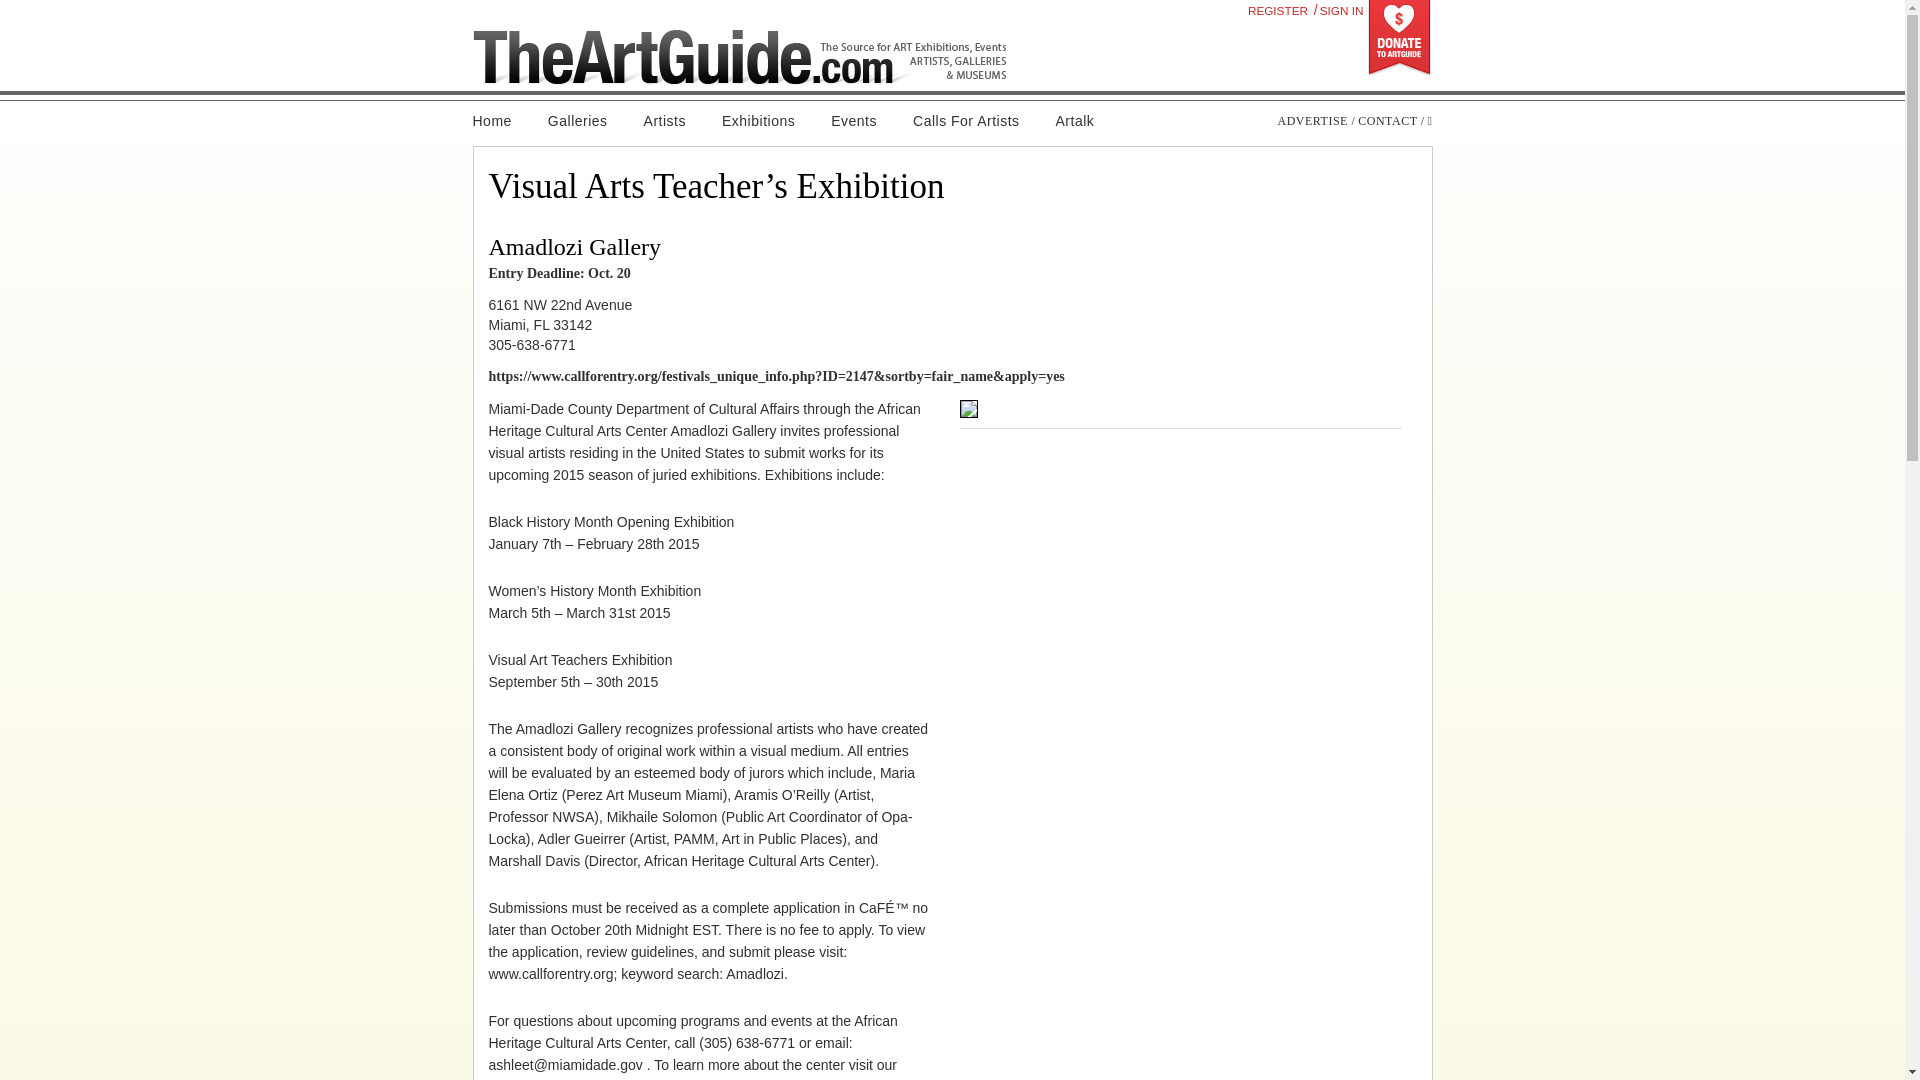  What do you see at coordinates (758, 121) in the screenshot?
I see `Exhibitions` at bounding box center [758, 121].